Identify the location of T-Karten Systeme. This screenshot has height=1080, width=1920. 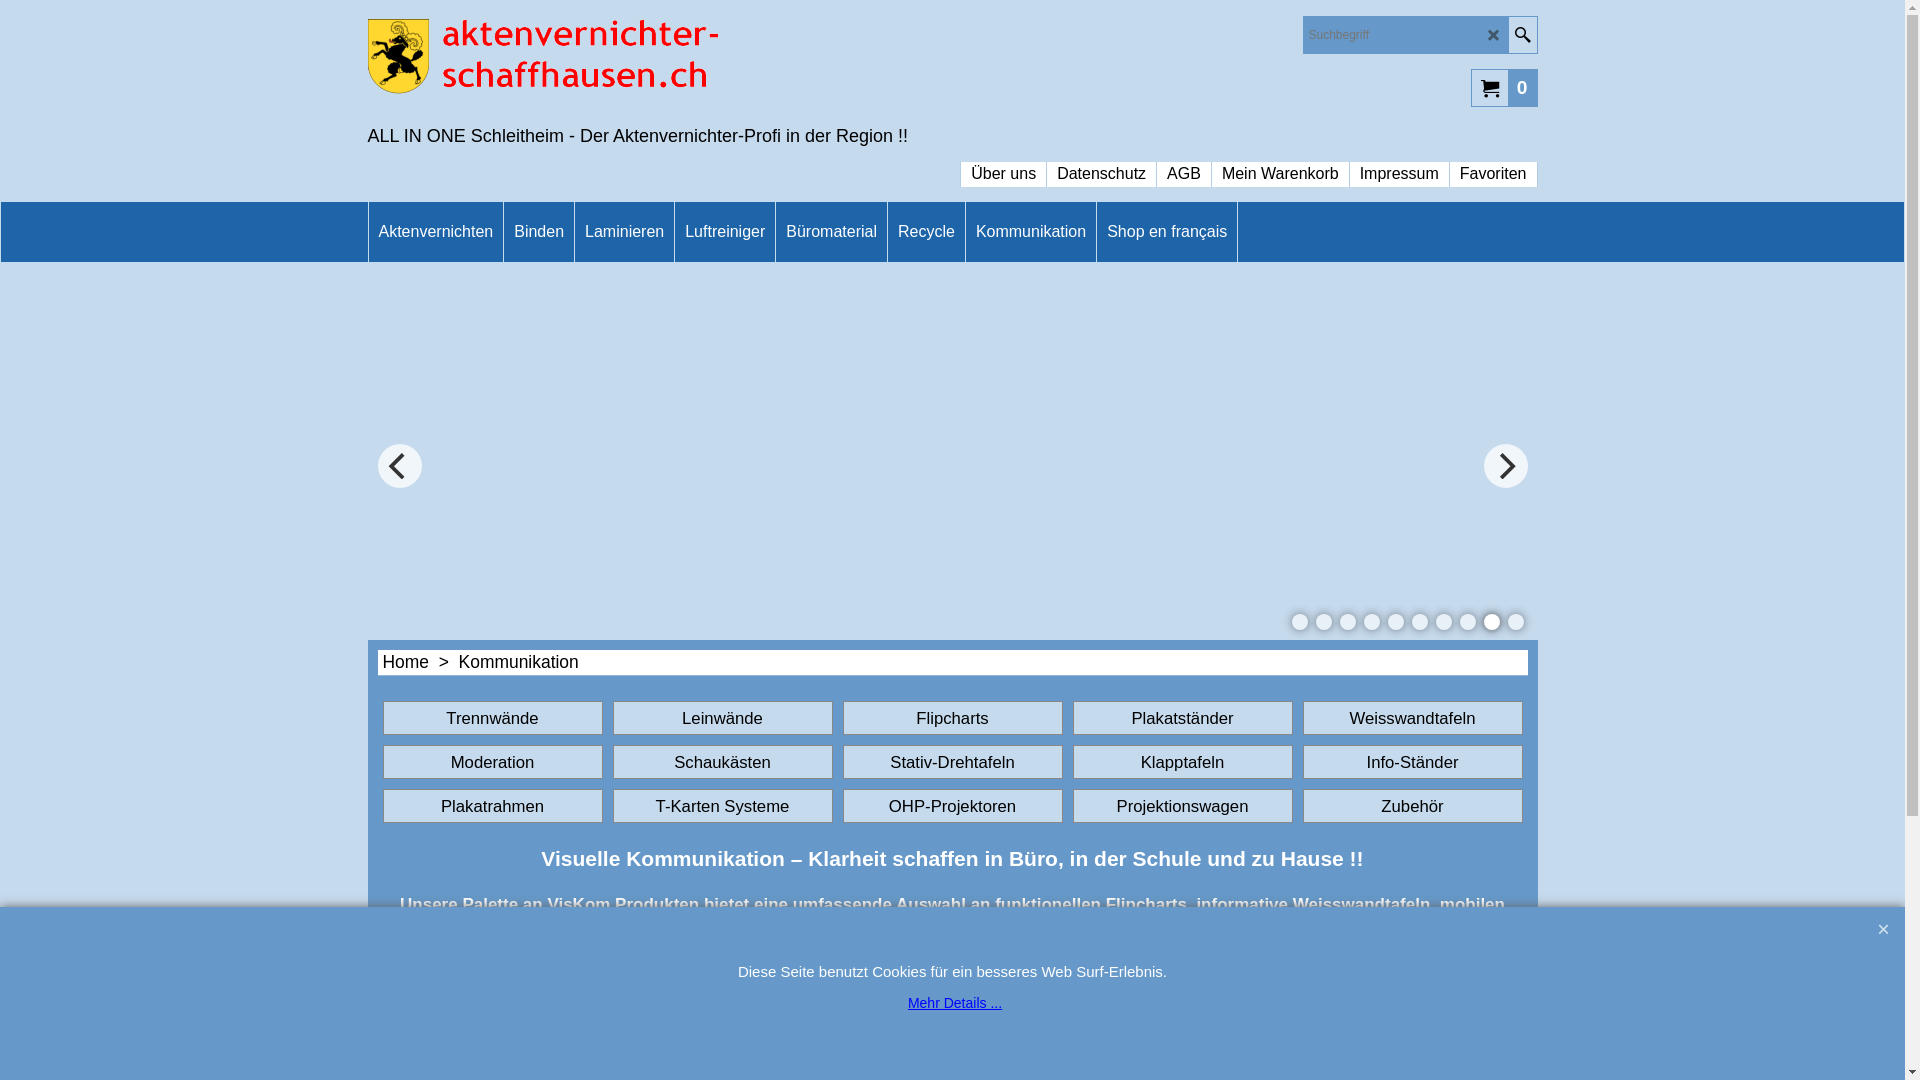
(722, 806).